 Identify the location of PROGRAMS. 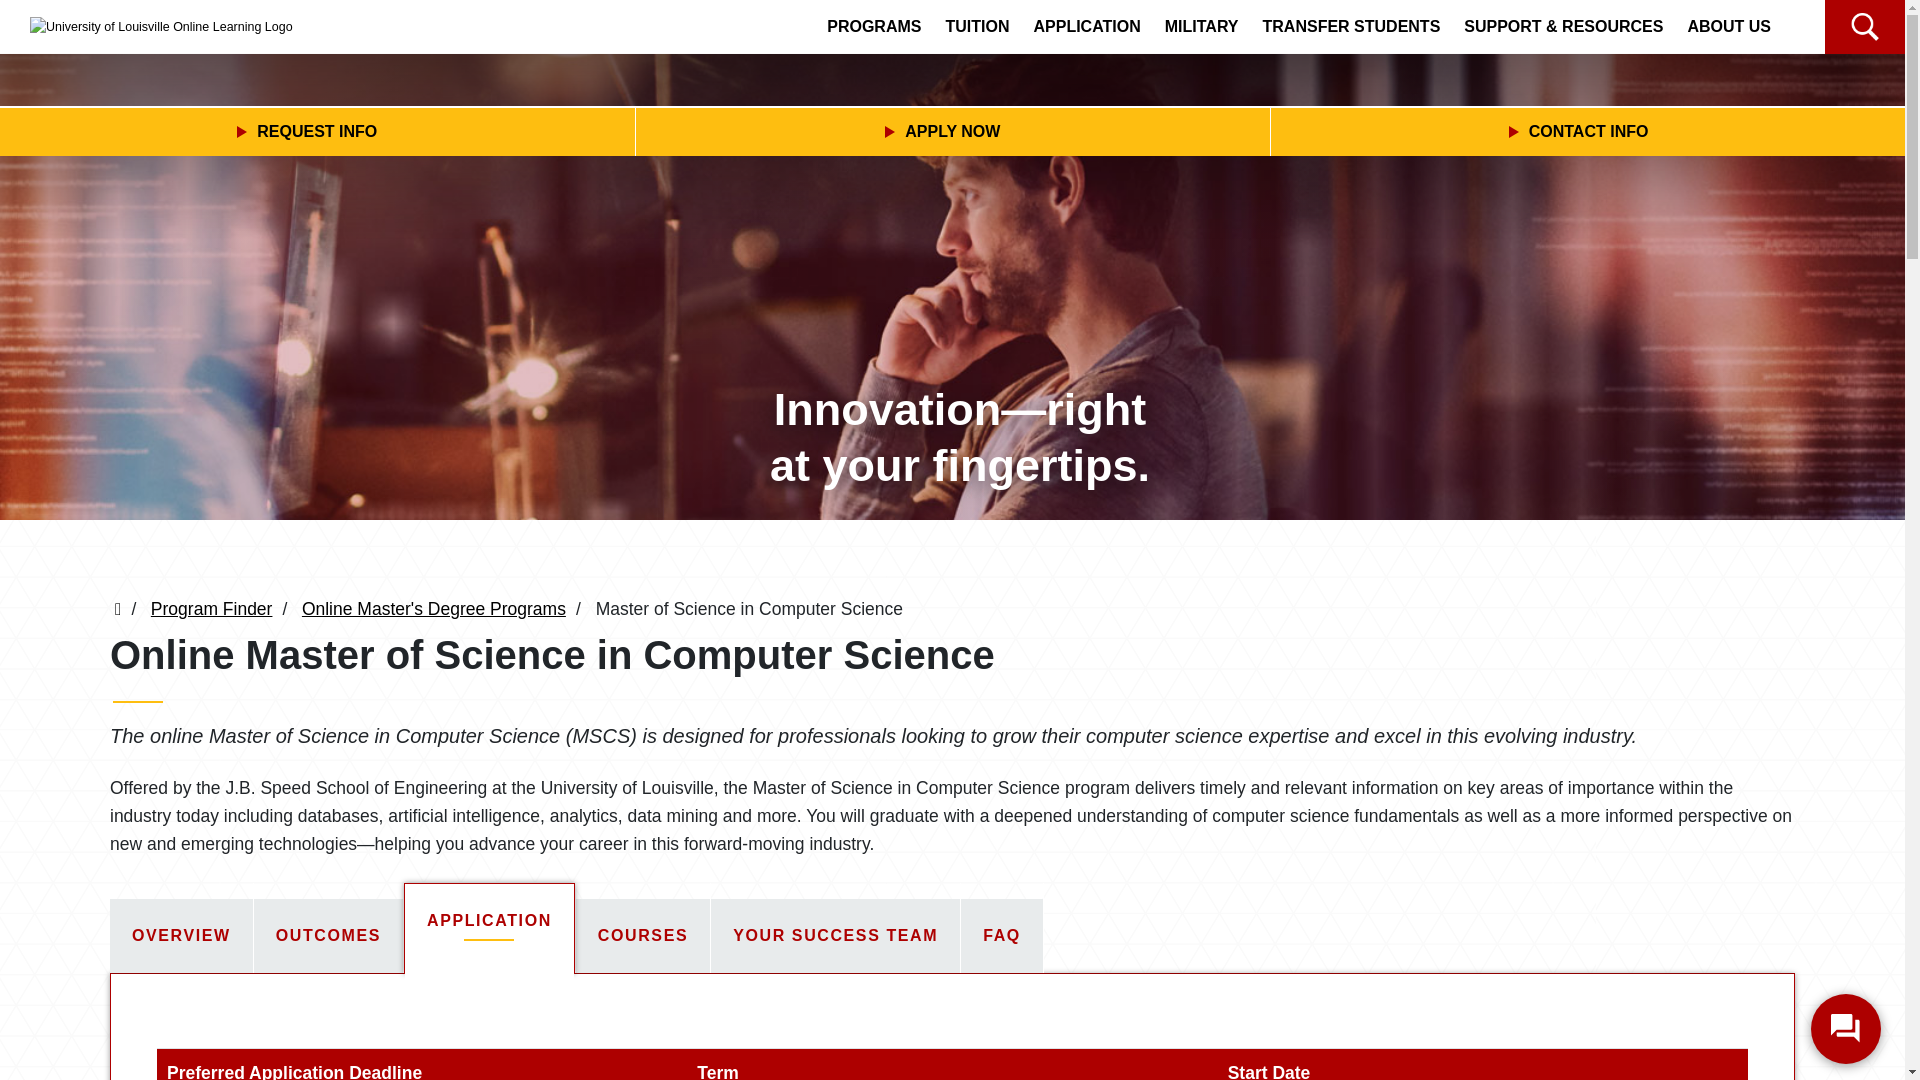
(874, 31).